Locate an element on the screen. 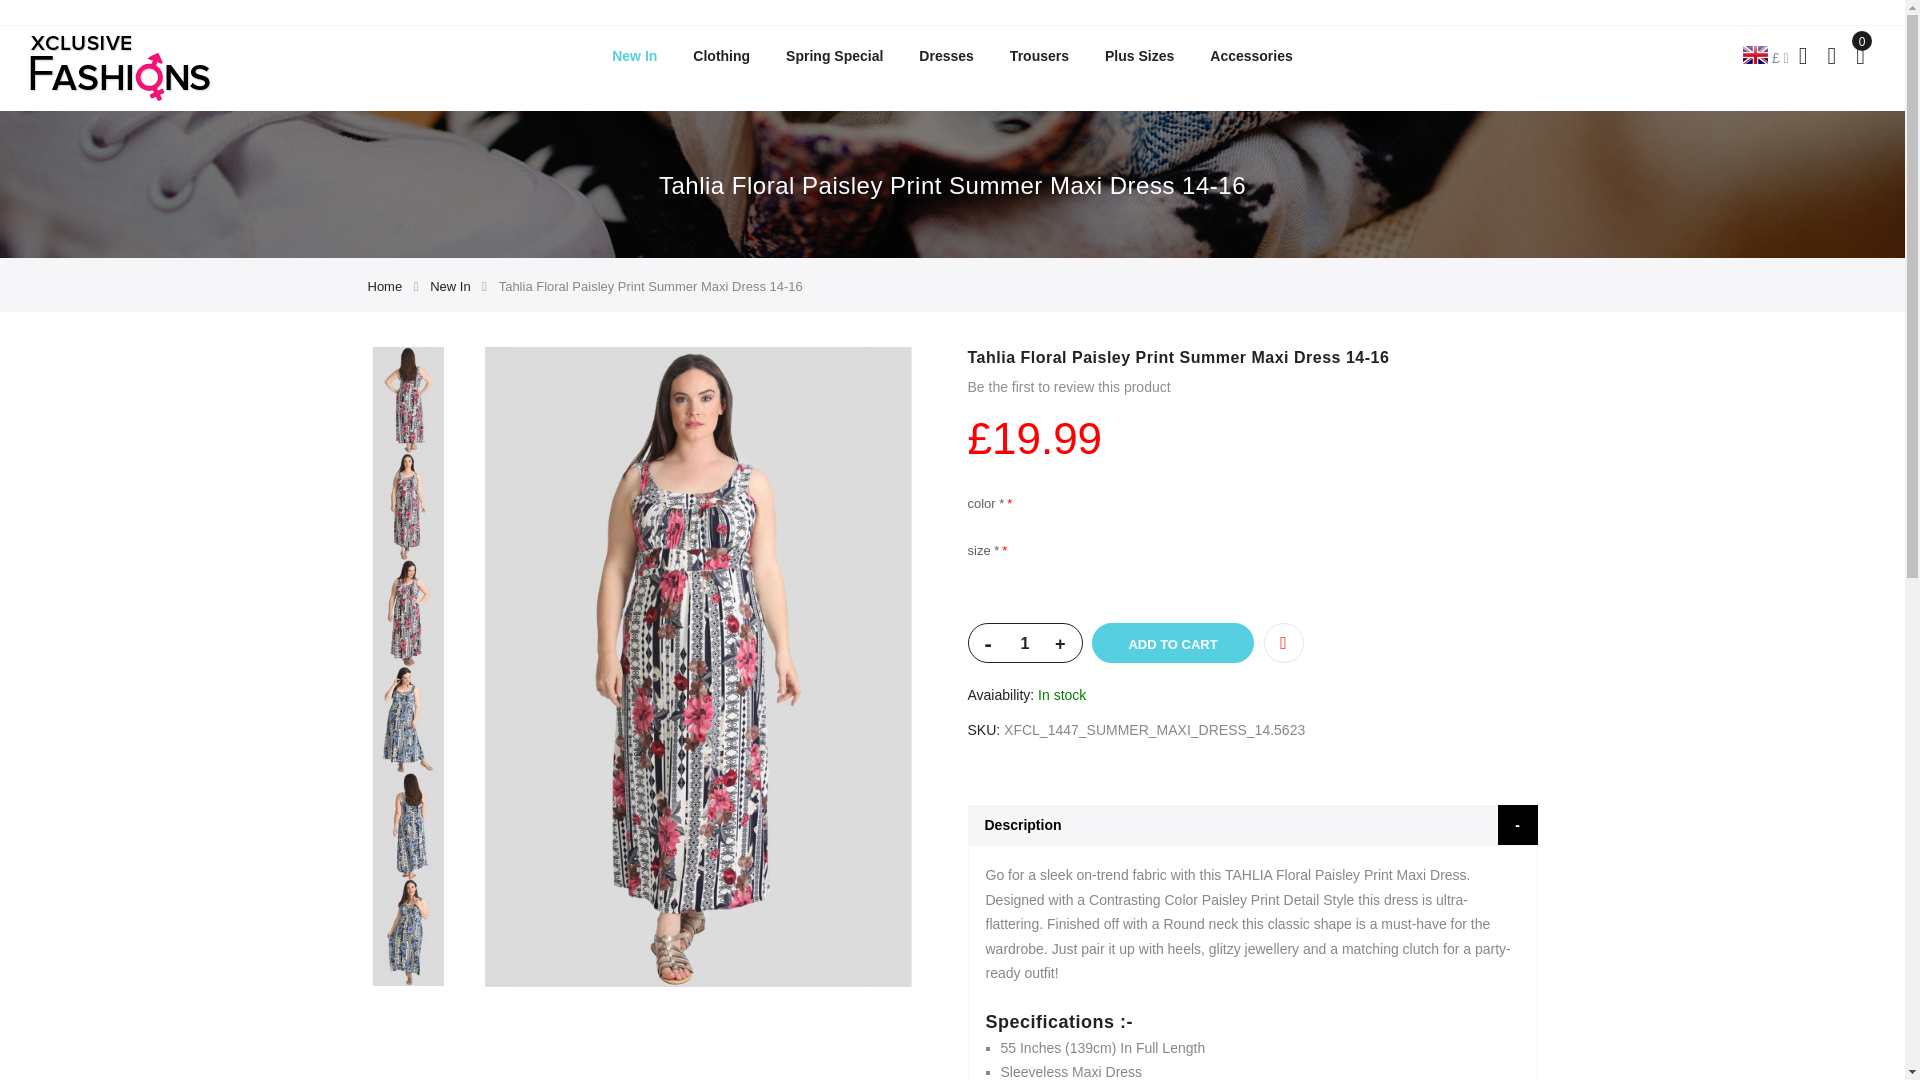 This screenshot has width=1920, height=1080. 1 is located at coordinates (1024, 644).